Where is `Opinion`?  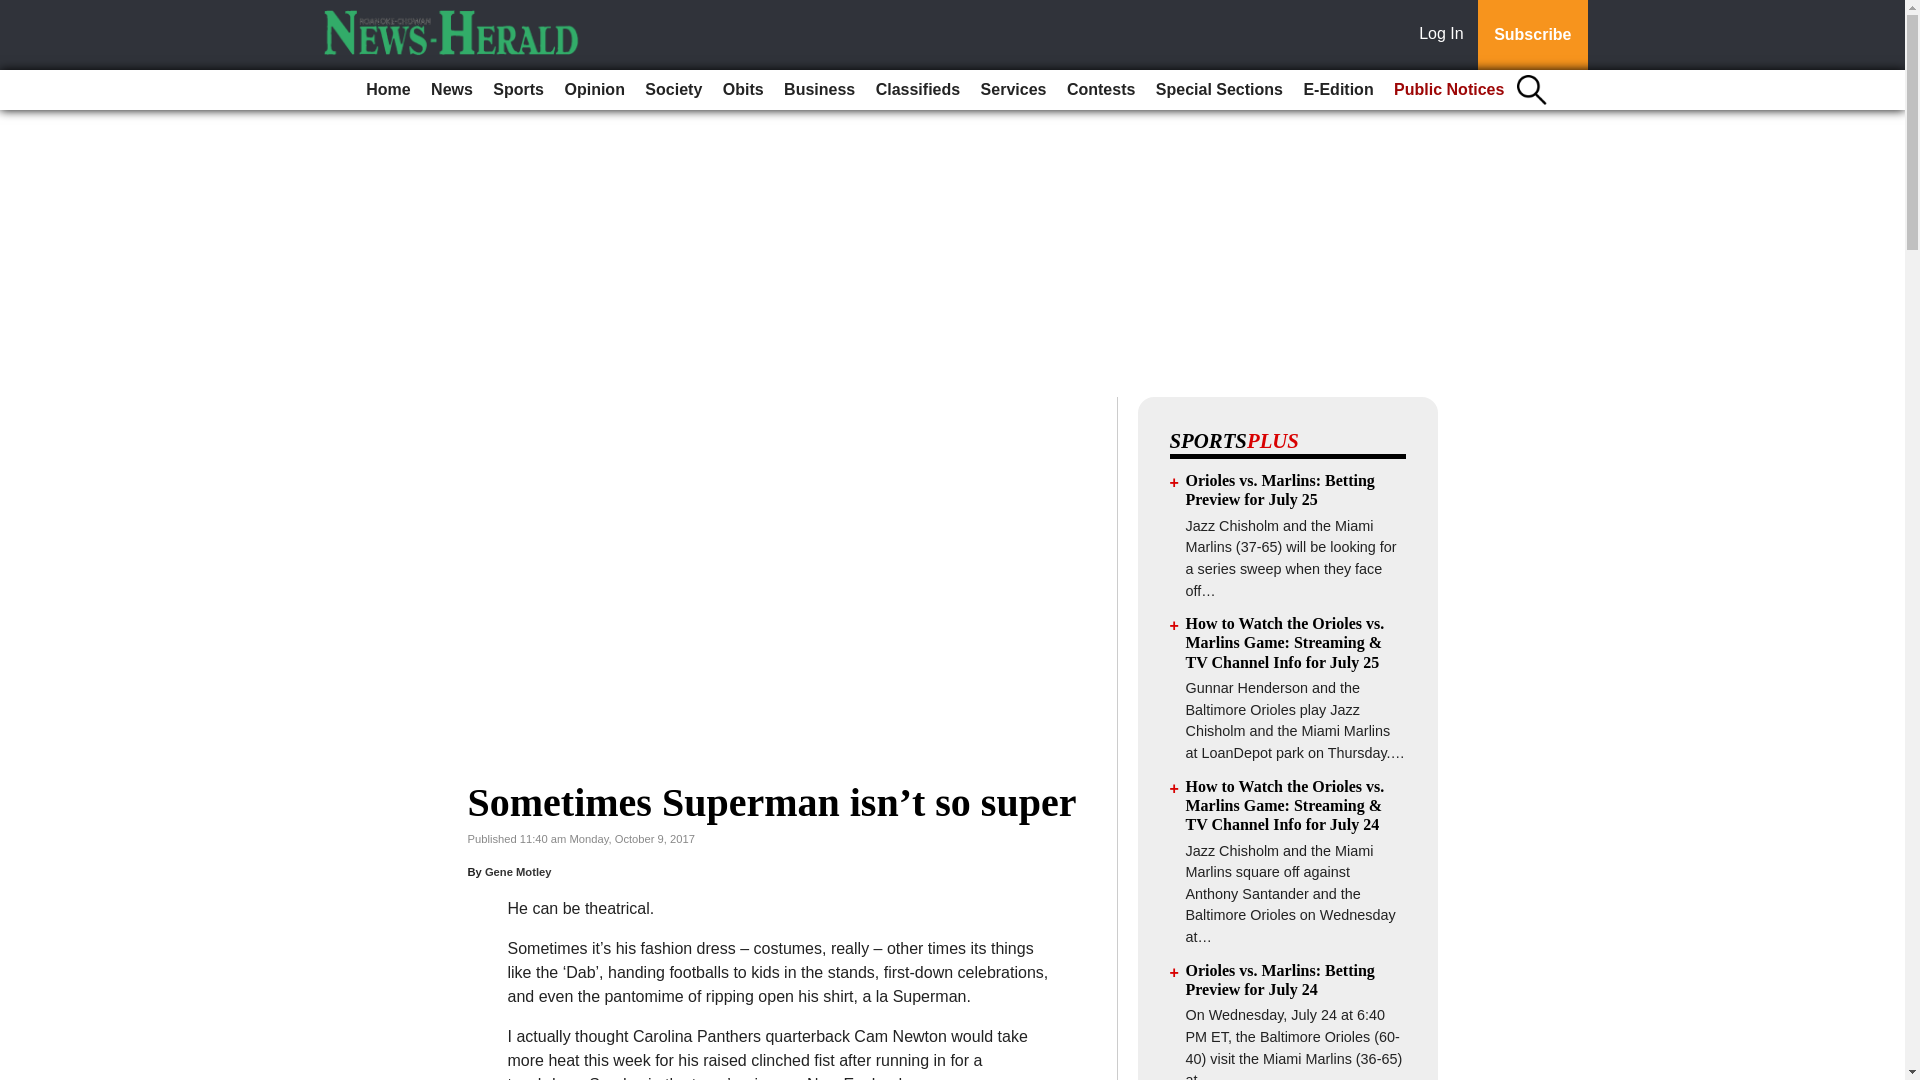
Opinion is located at coordinates (594, 90).